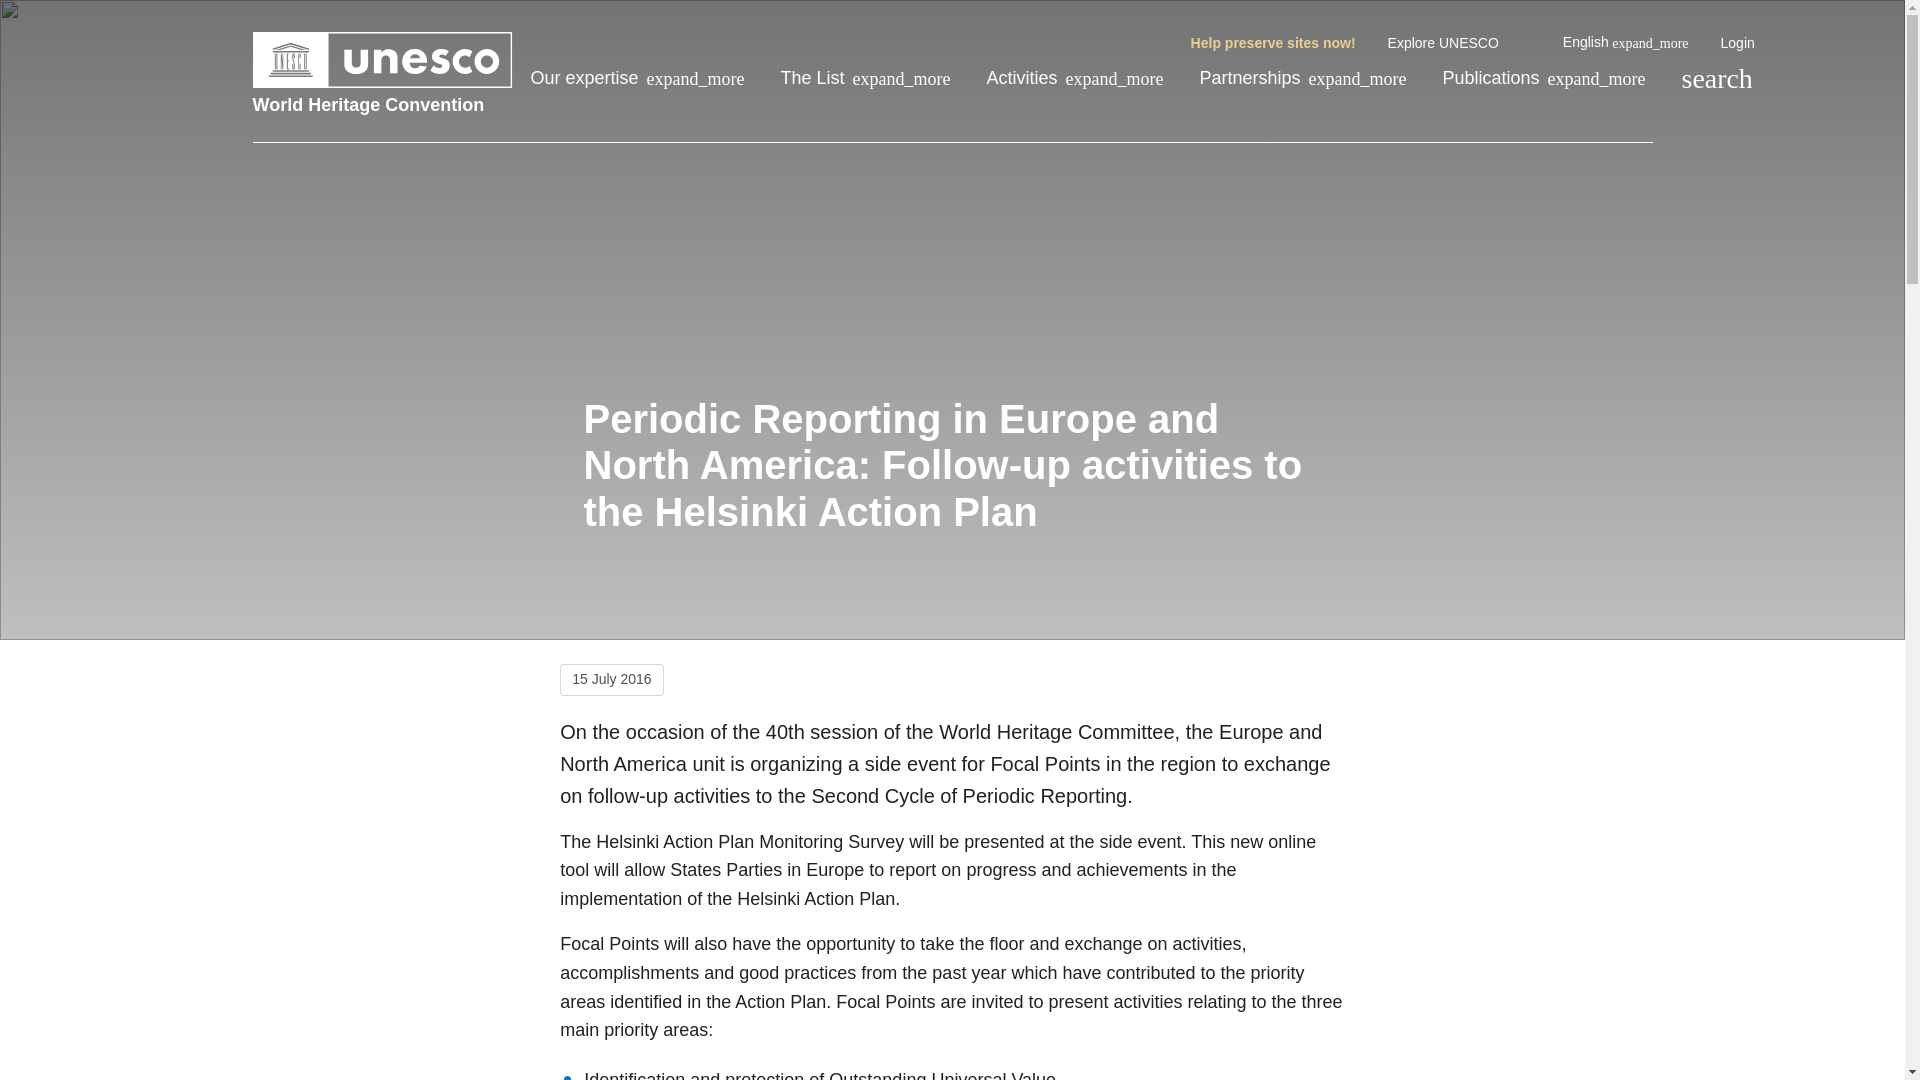 Image resolution: width=1920 pixels, height=1080 pixels. What do you see at coordinates (1626, 42) in the screenshot?
I see `English` at bounding box center [1626, 42].